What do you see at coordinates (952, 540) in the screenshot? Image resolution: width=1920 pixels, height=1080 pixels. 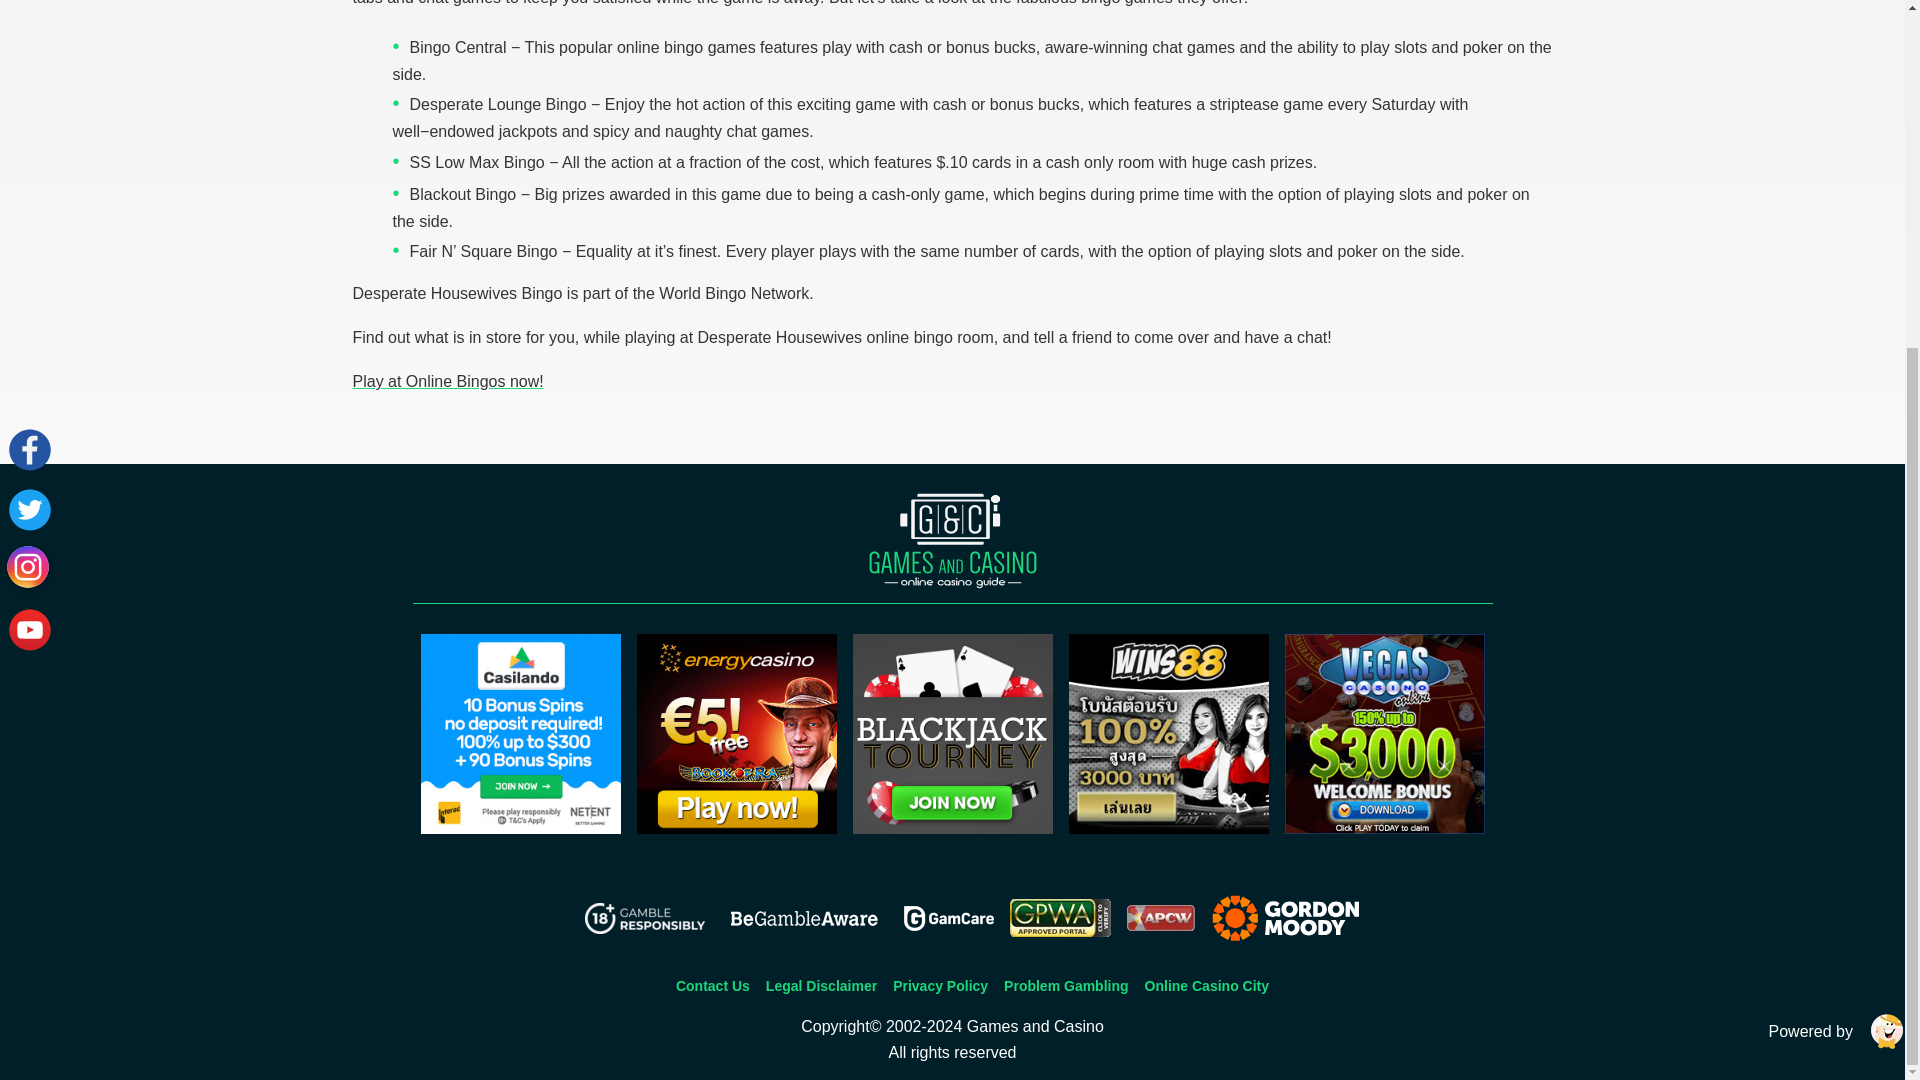 I see `Games and Casinos - online casino guide` at bounding box center [952, 540].